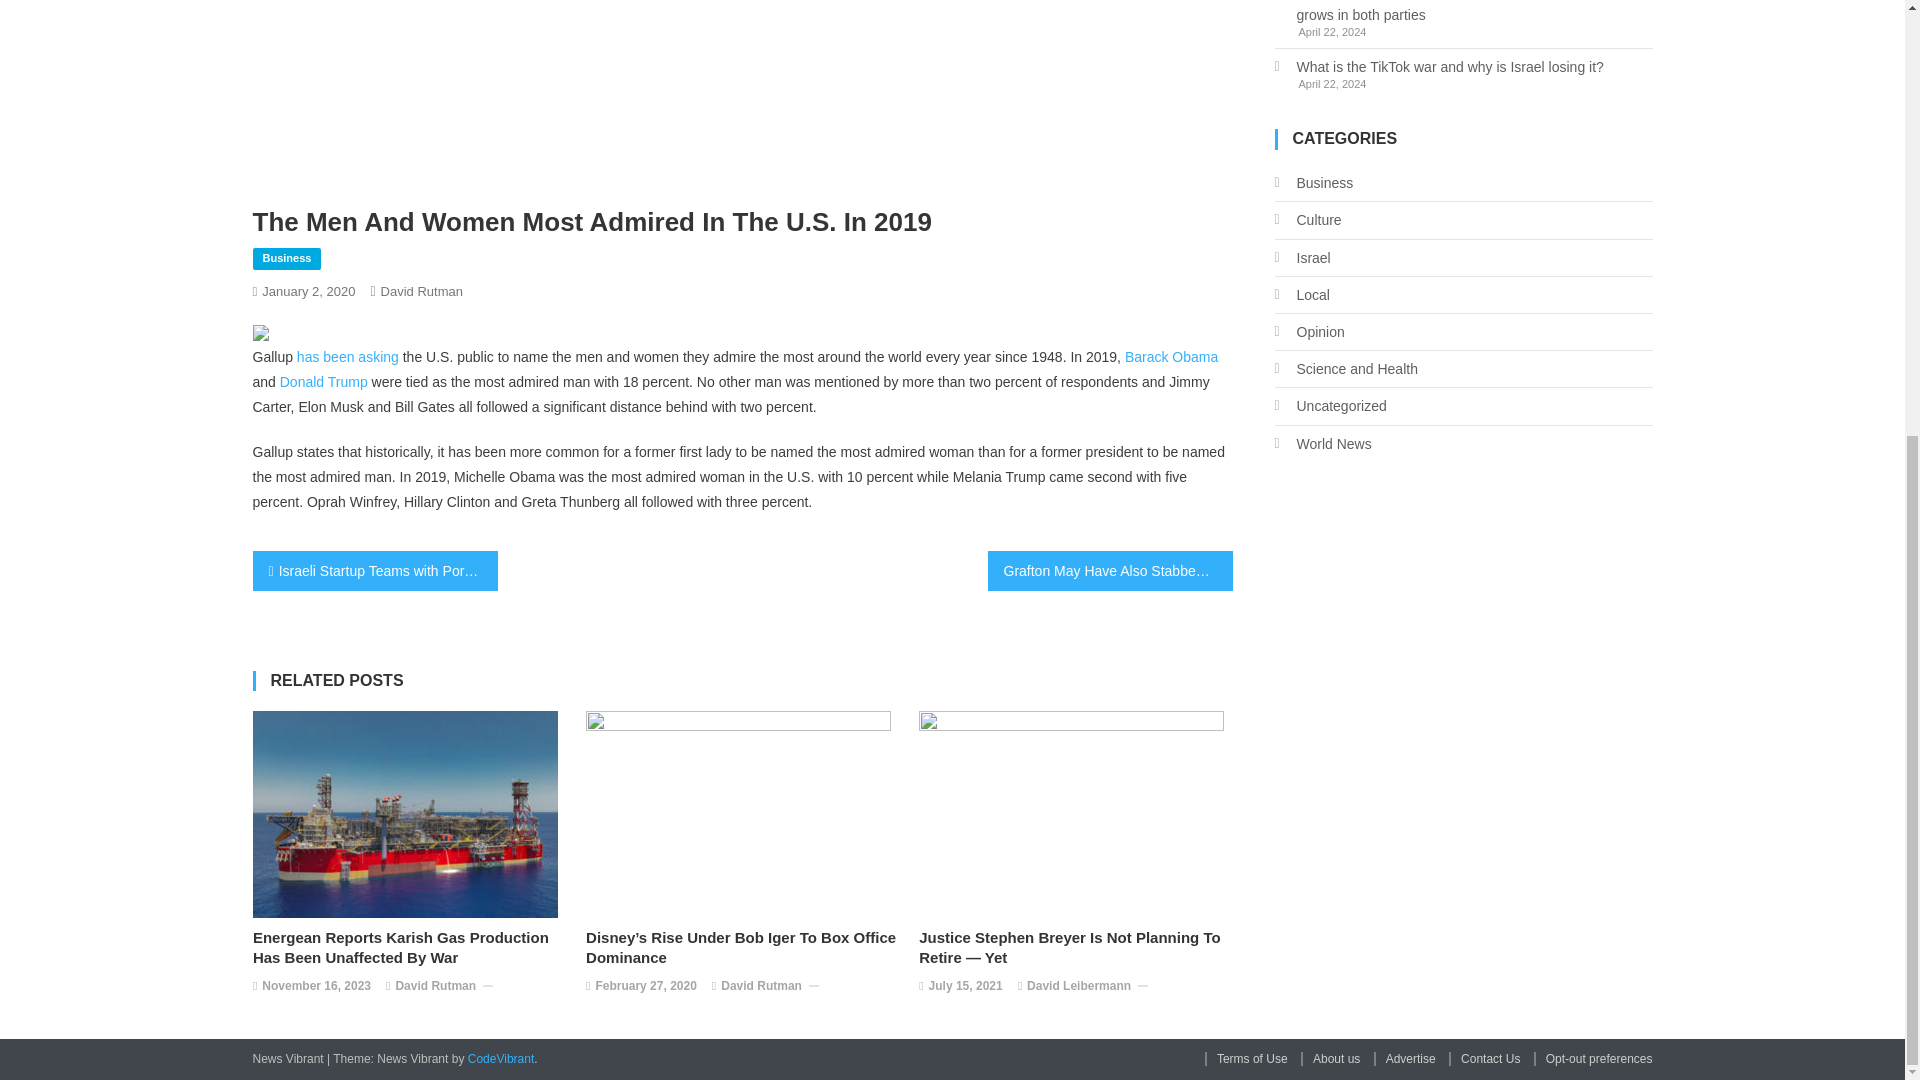  Describe the element at coordinates (436, 986) in the screenshot. I see `David Rutman` at that location.